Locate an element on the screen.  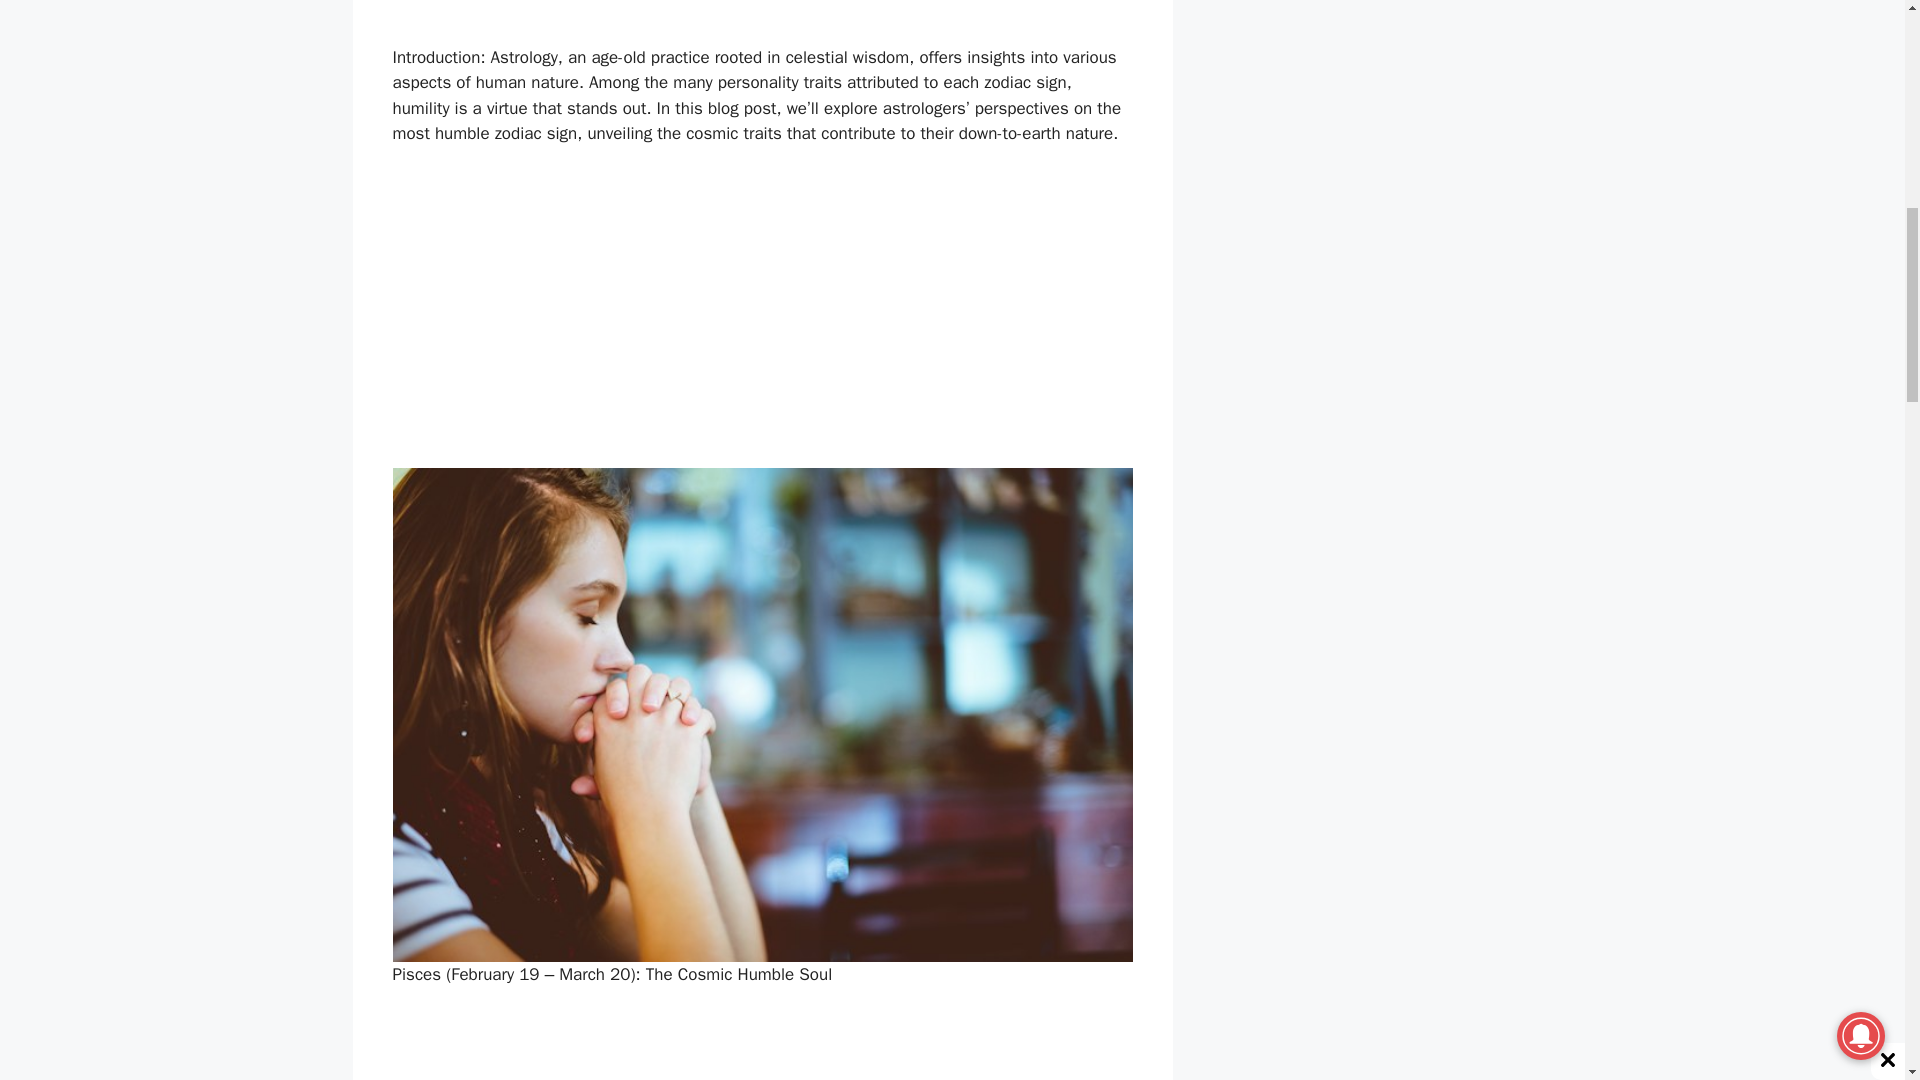
Advertisement is located at coordinates (762, 12).